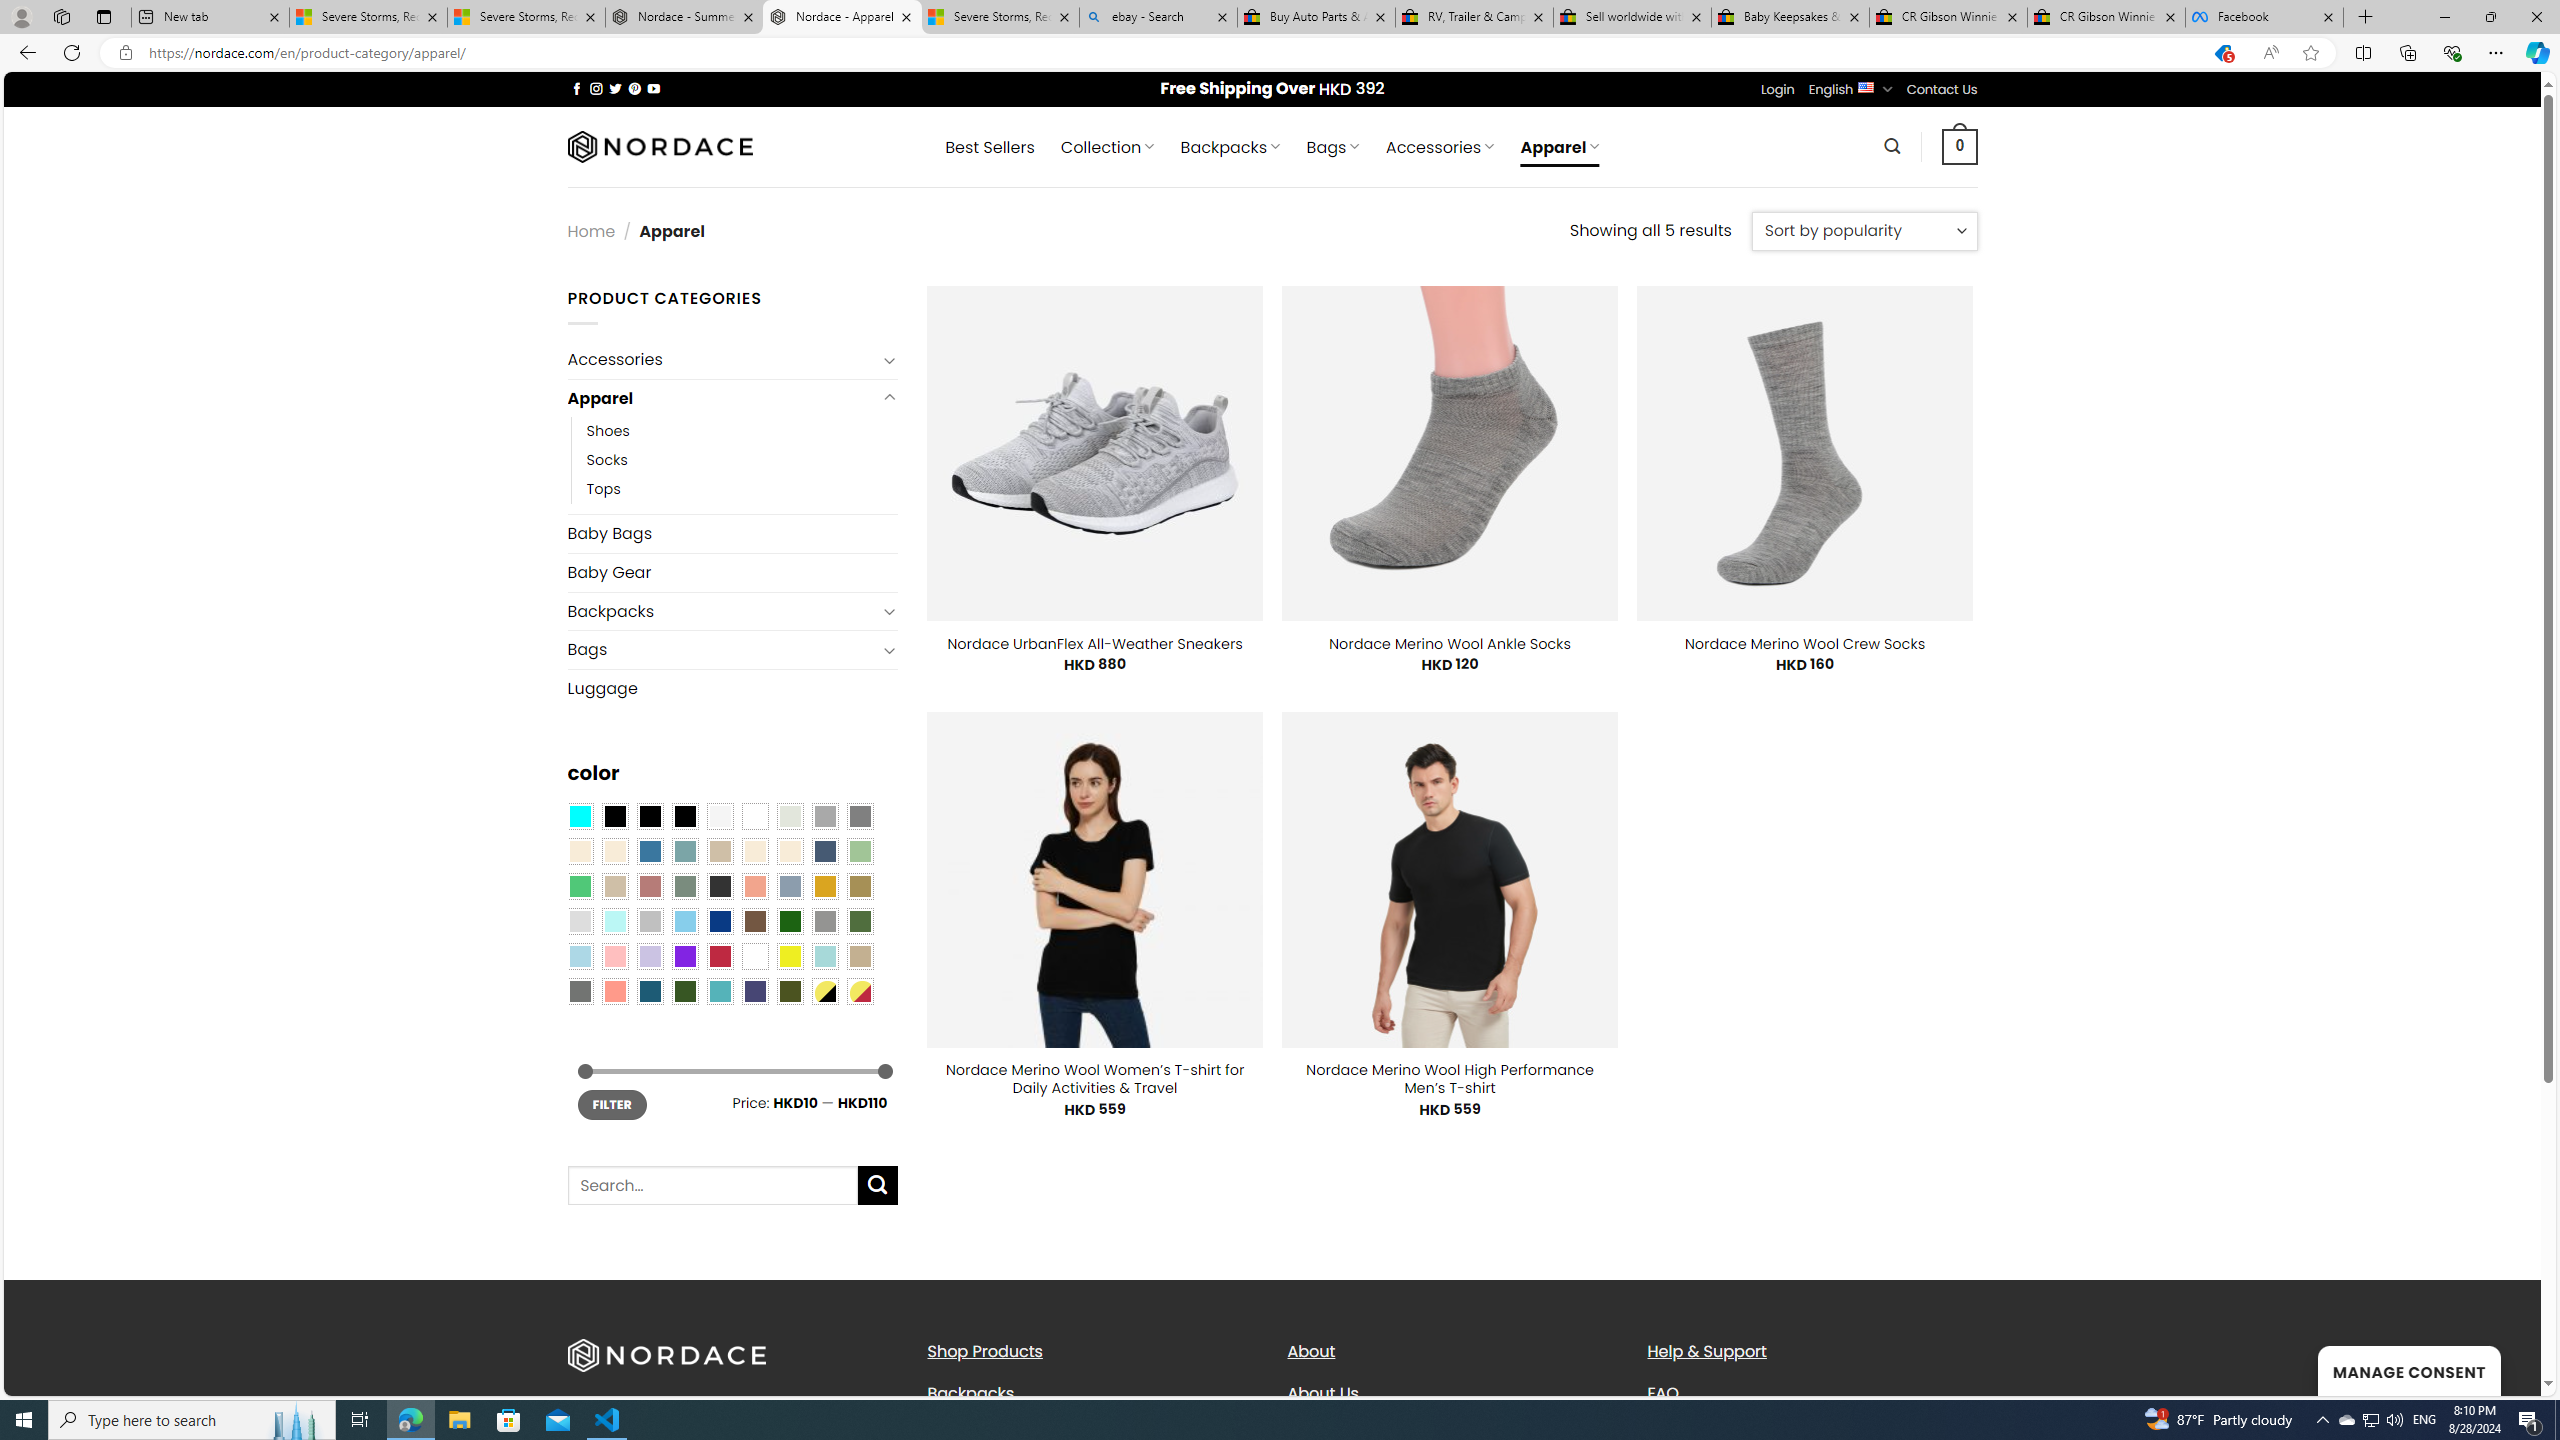  I want to click on Cream, so click(790, 851).